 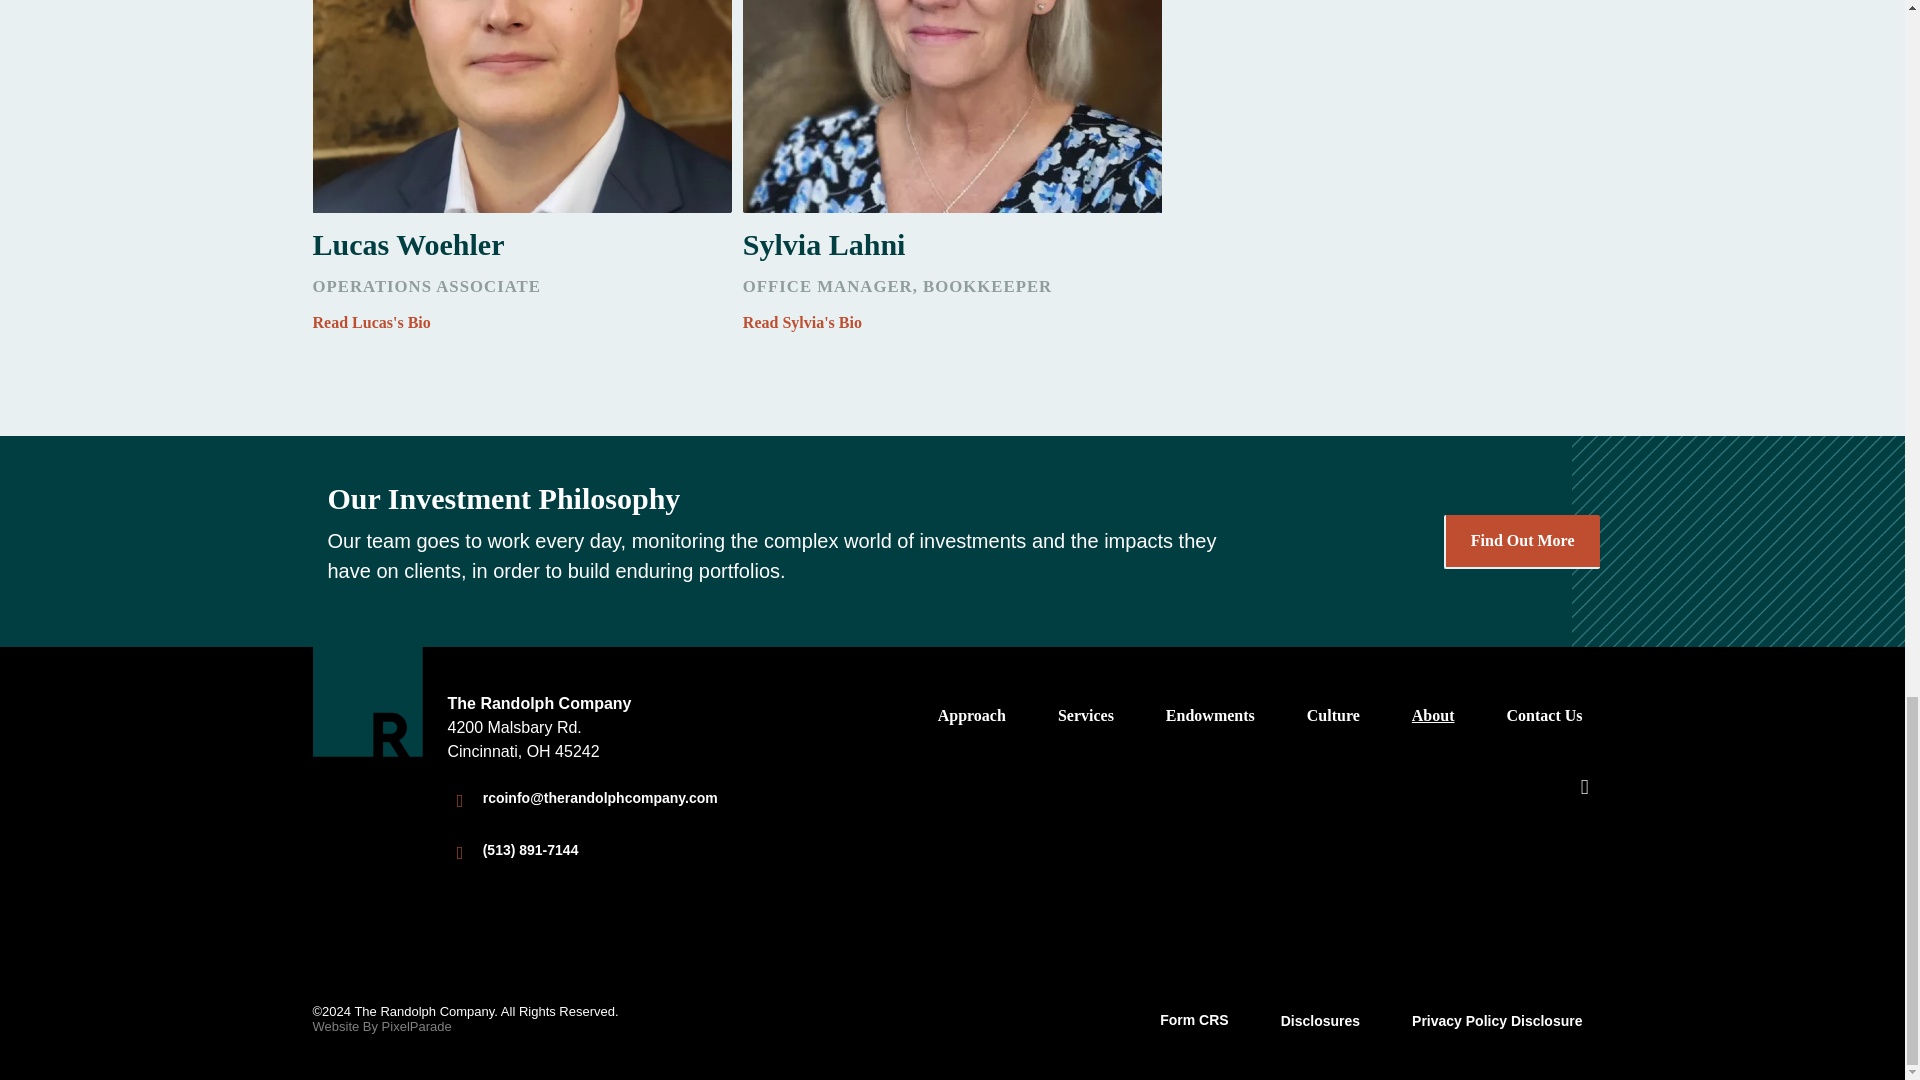 What do you see at coordinates (1086, 716) in the screenshot?
I see `Services` at bounding box center [1086, 716].